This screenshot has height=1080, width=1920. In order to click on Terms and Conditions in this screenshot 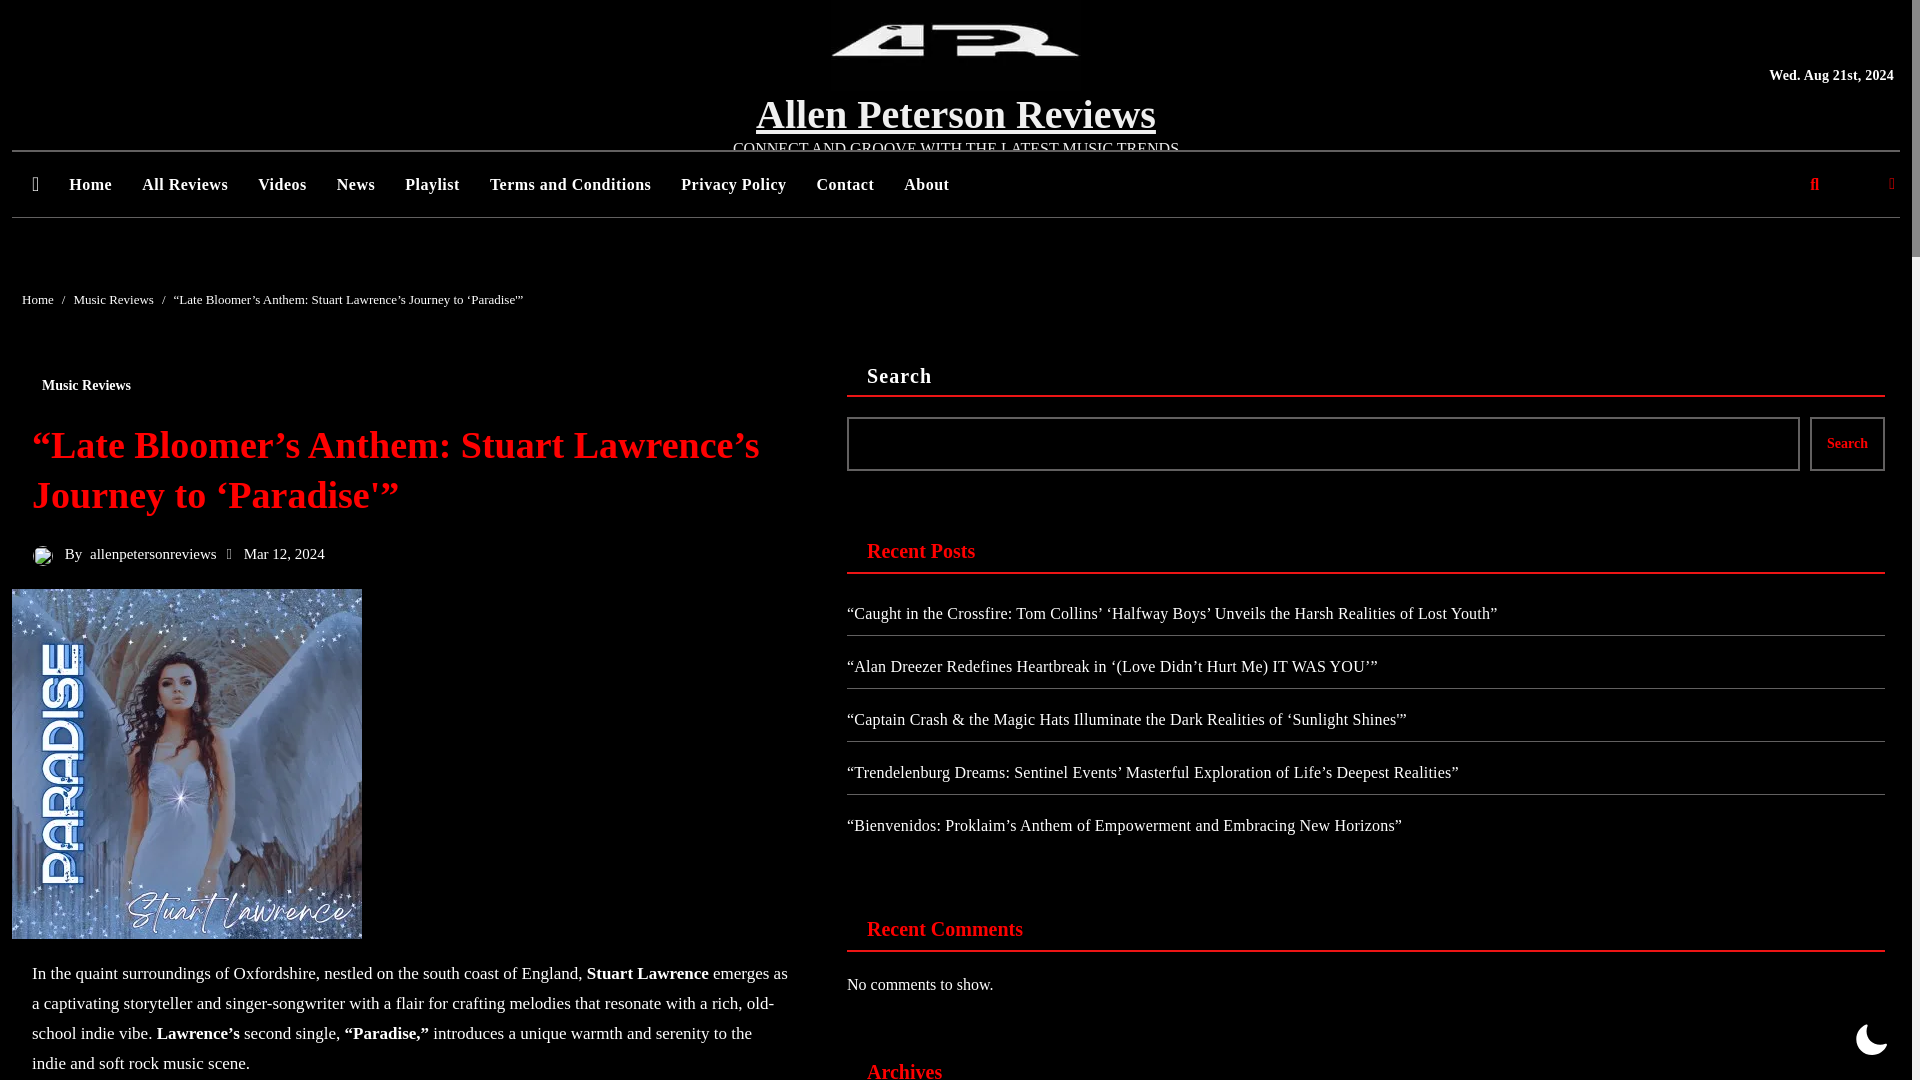, I will do `click(570, 184)`.